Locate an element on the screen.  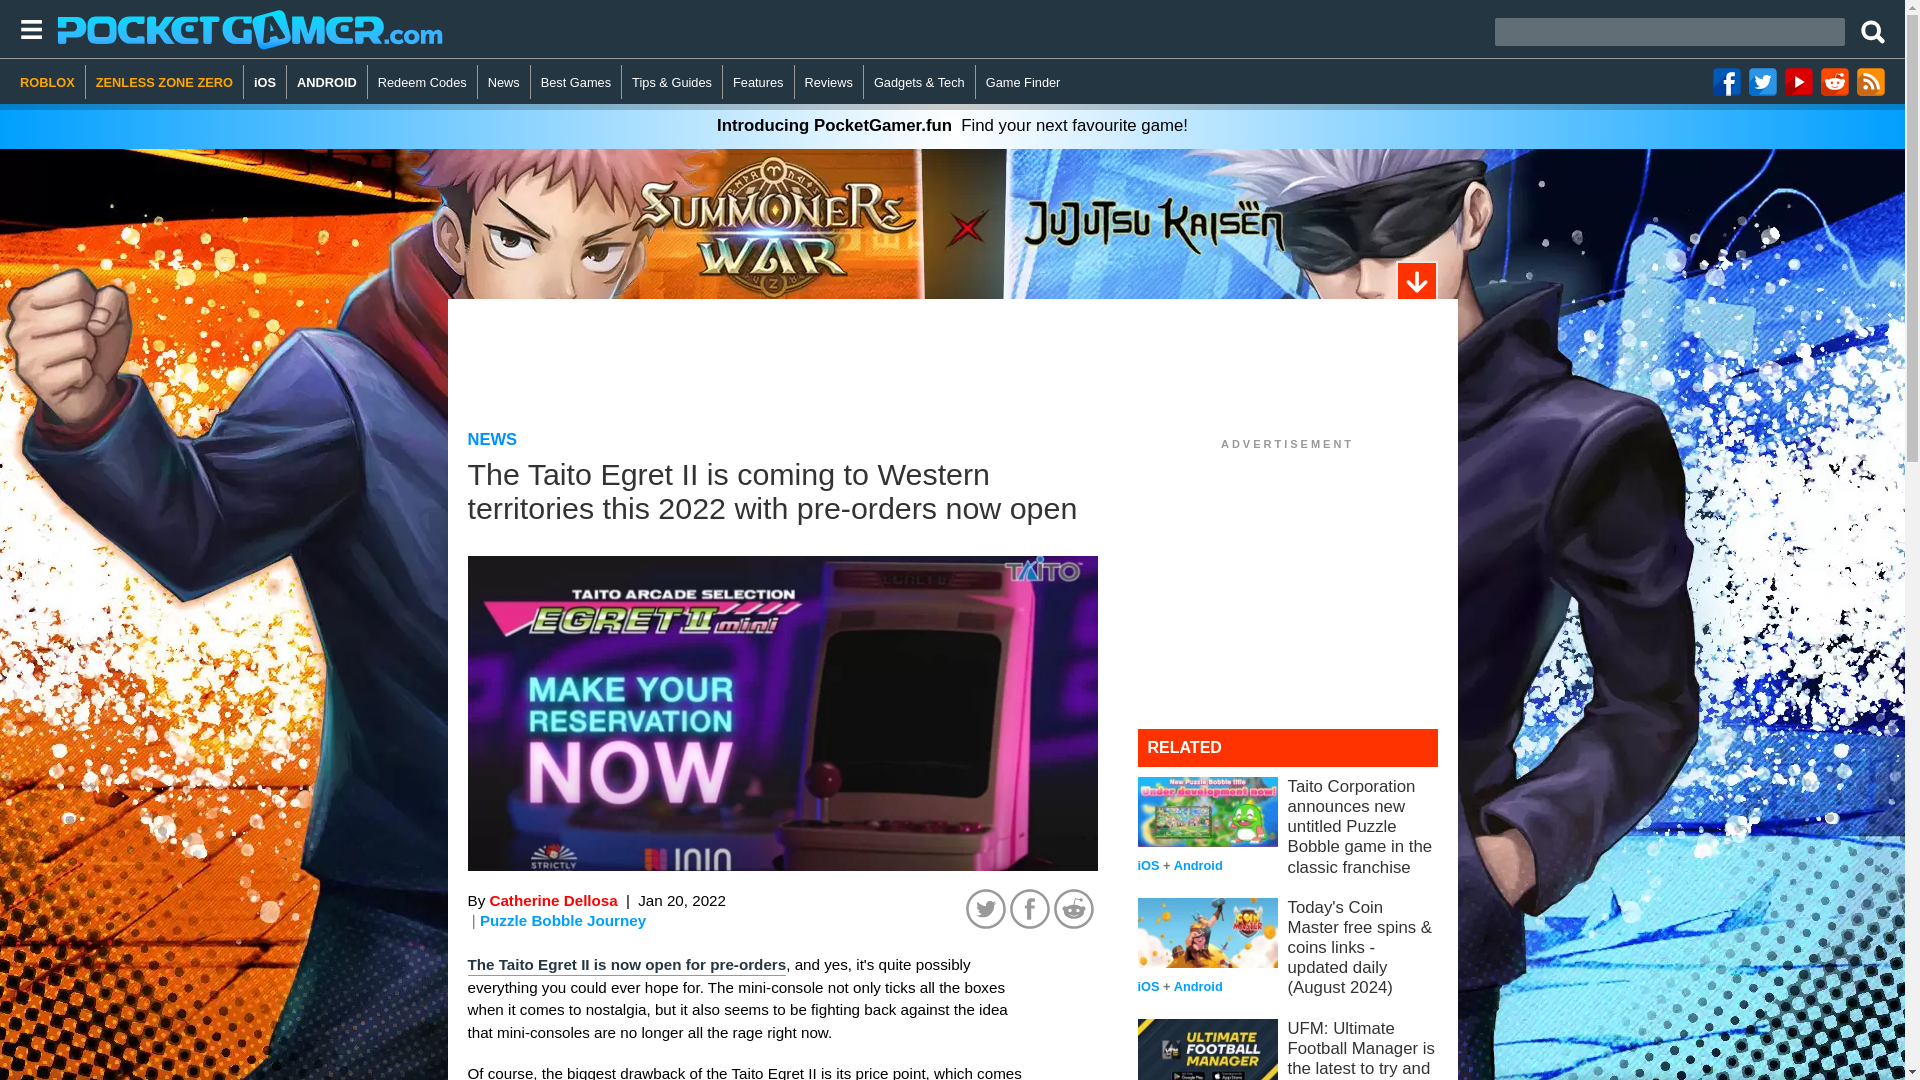
The Taito Egret II is now open for pre-orders is located at coordinates (628, 966).